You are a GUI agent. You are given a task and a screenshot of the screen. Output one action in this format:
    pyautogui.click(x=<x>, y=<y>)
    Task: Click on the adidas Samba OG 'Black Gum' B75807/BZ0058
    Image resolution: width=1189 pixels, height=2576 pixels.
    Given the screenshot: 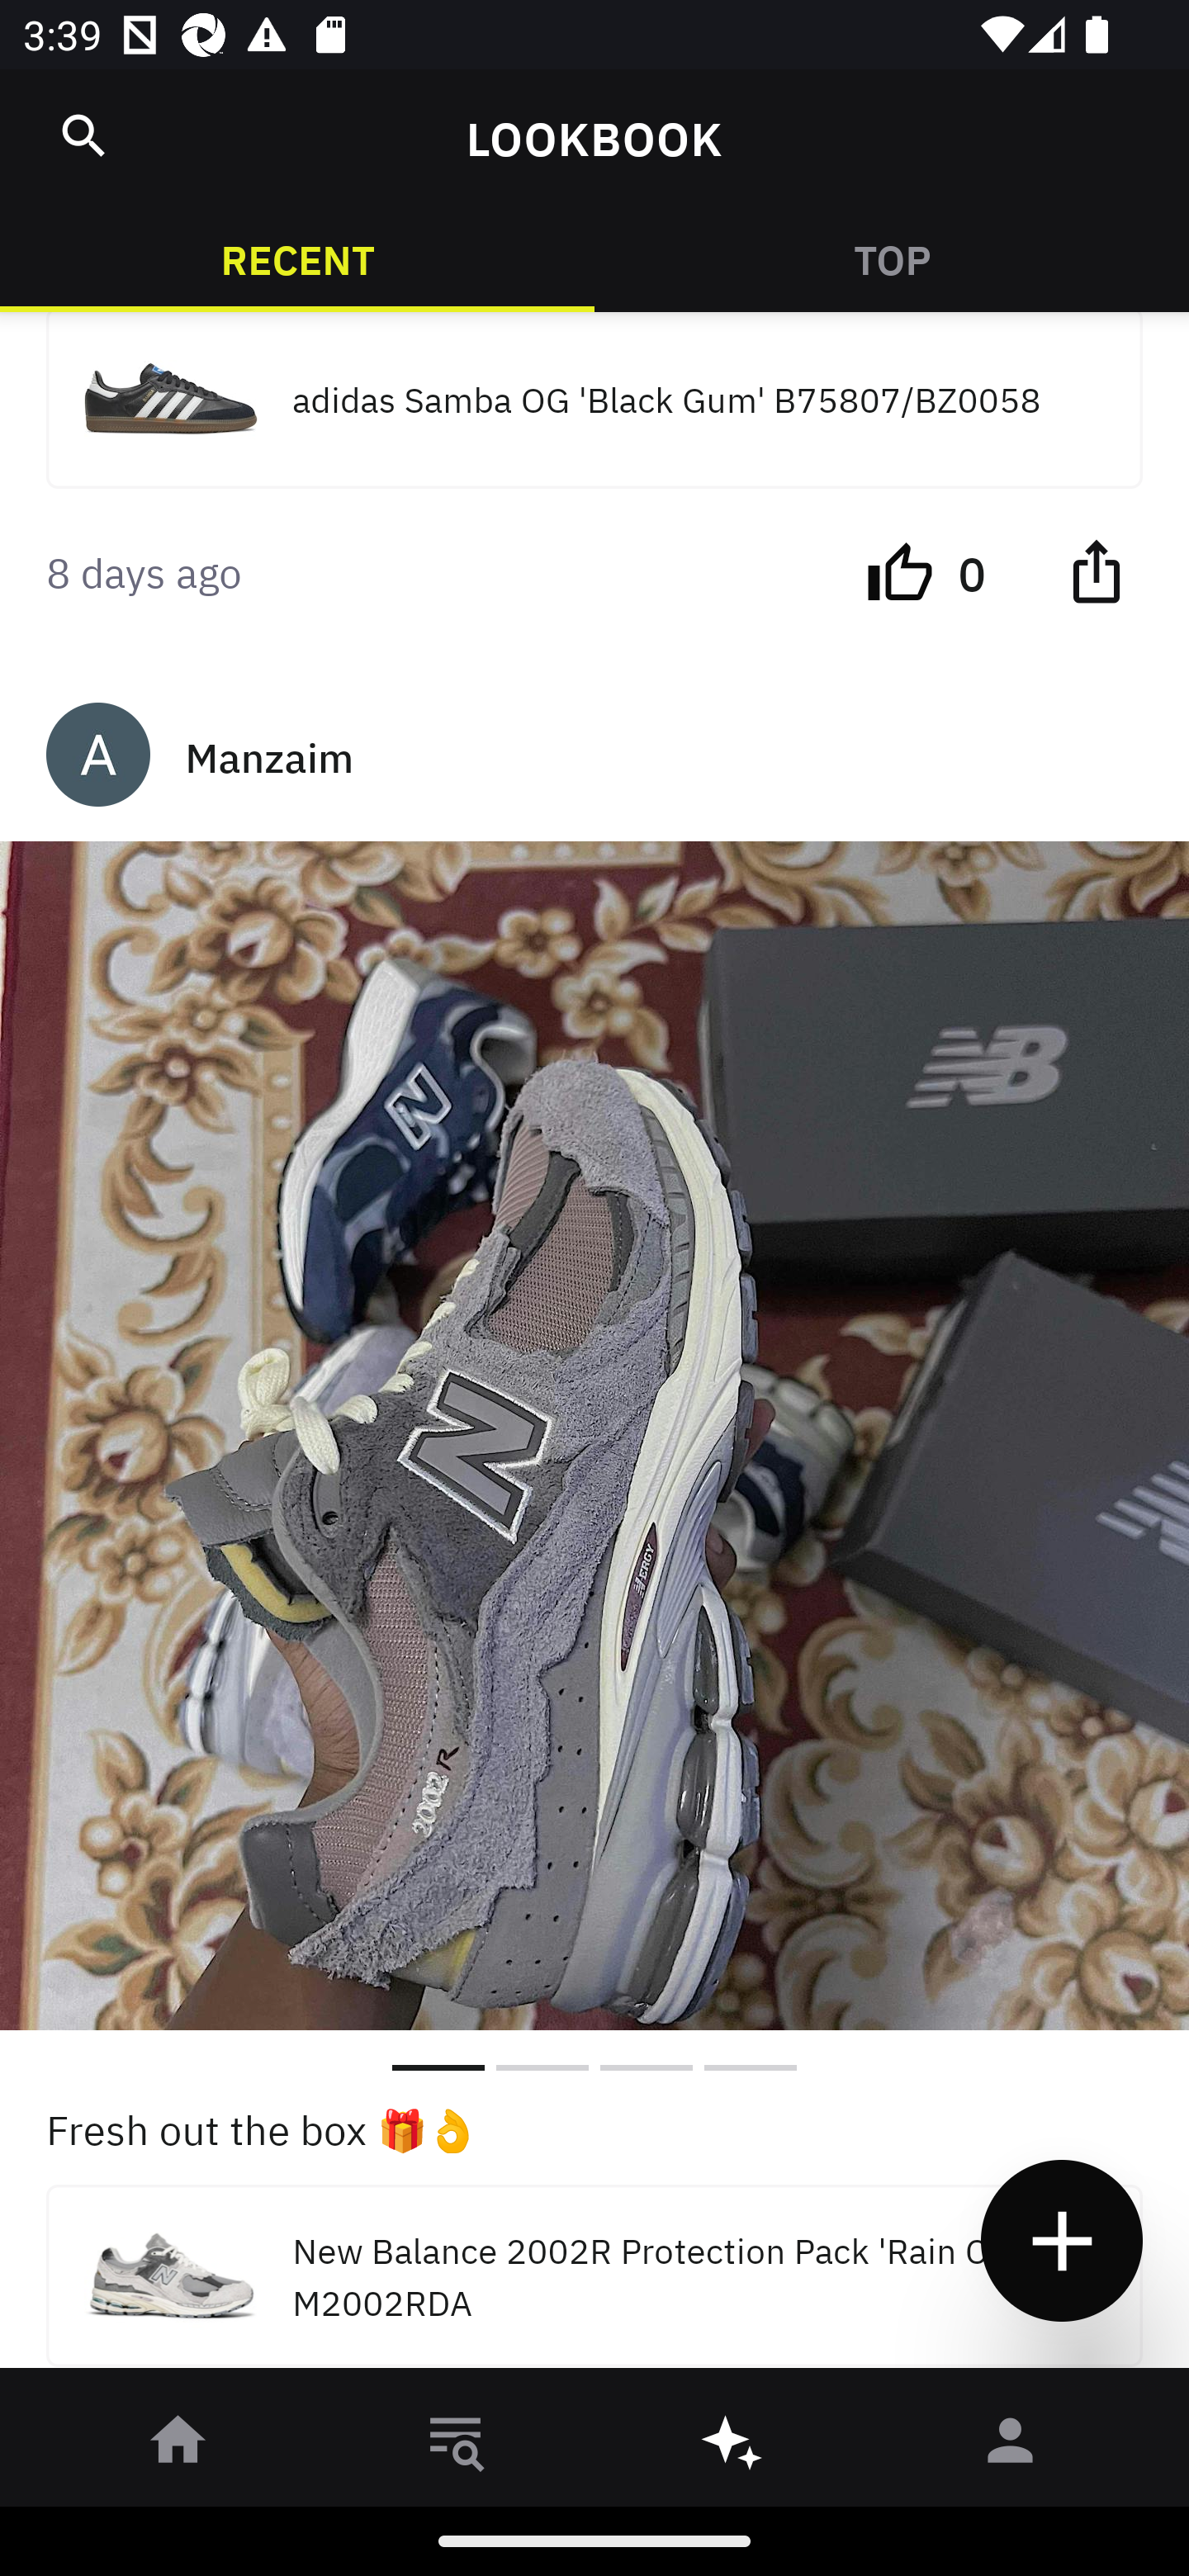 What is the action you would take?
    pyautogui.click(x=594, y=400)
    